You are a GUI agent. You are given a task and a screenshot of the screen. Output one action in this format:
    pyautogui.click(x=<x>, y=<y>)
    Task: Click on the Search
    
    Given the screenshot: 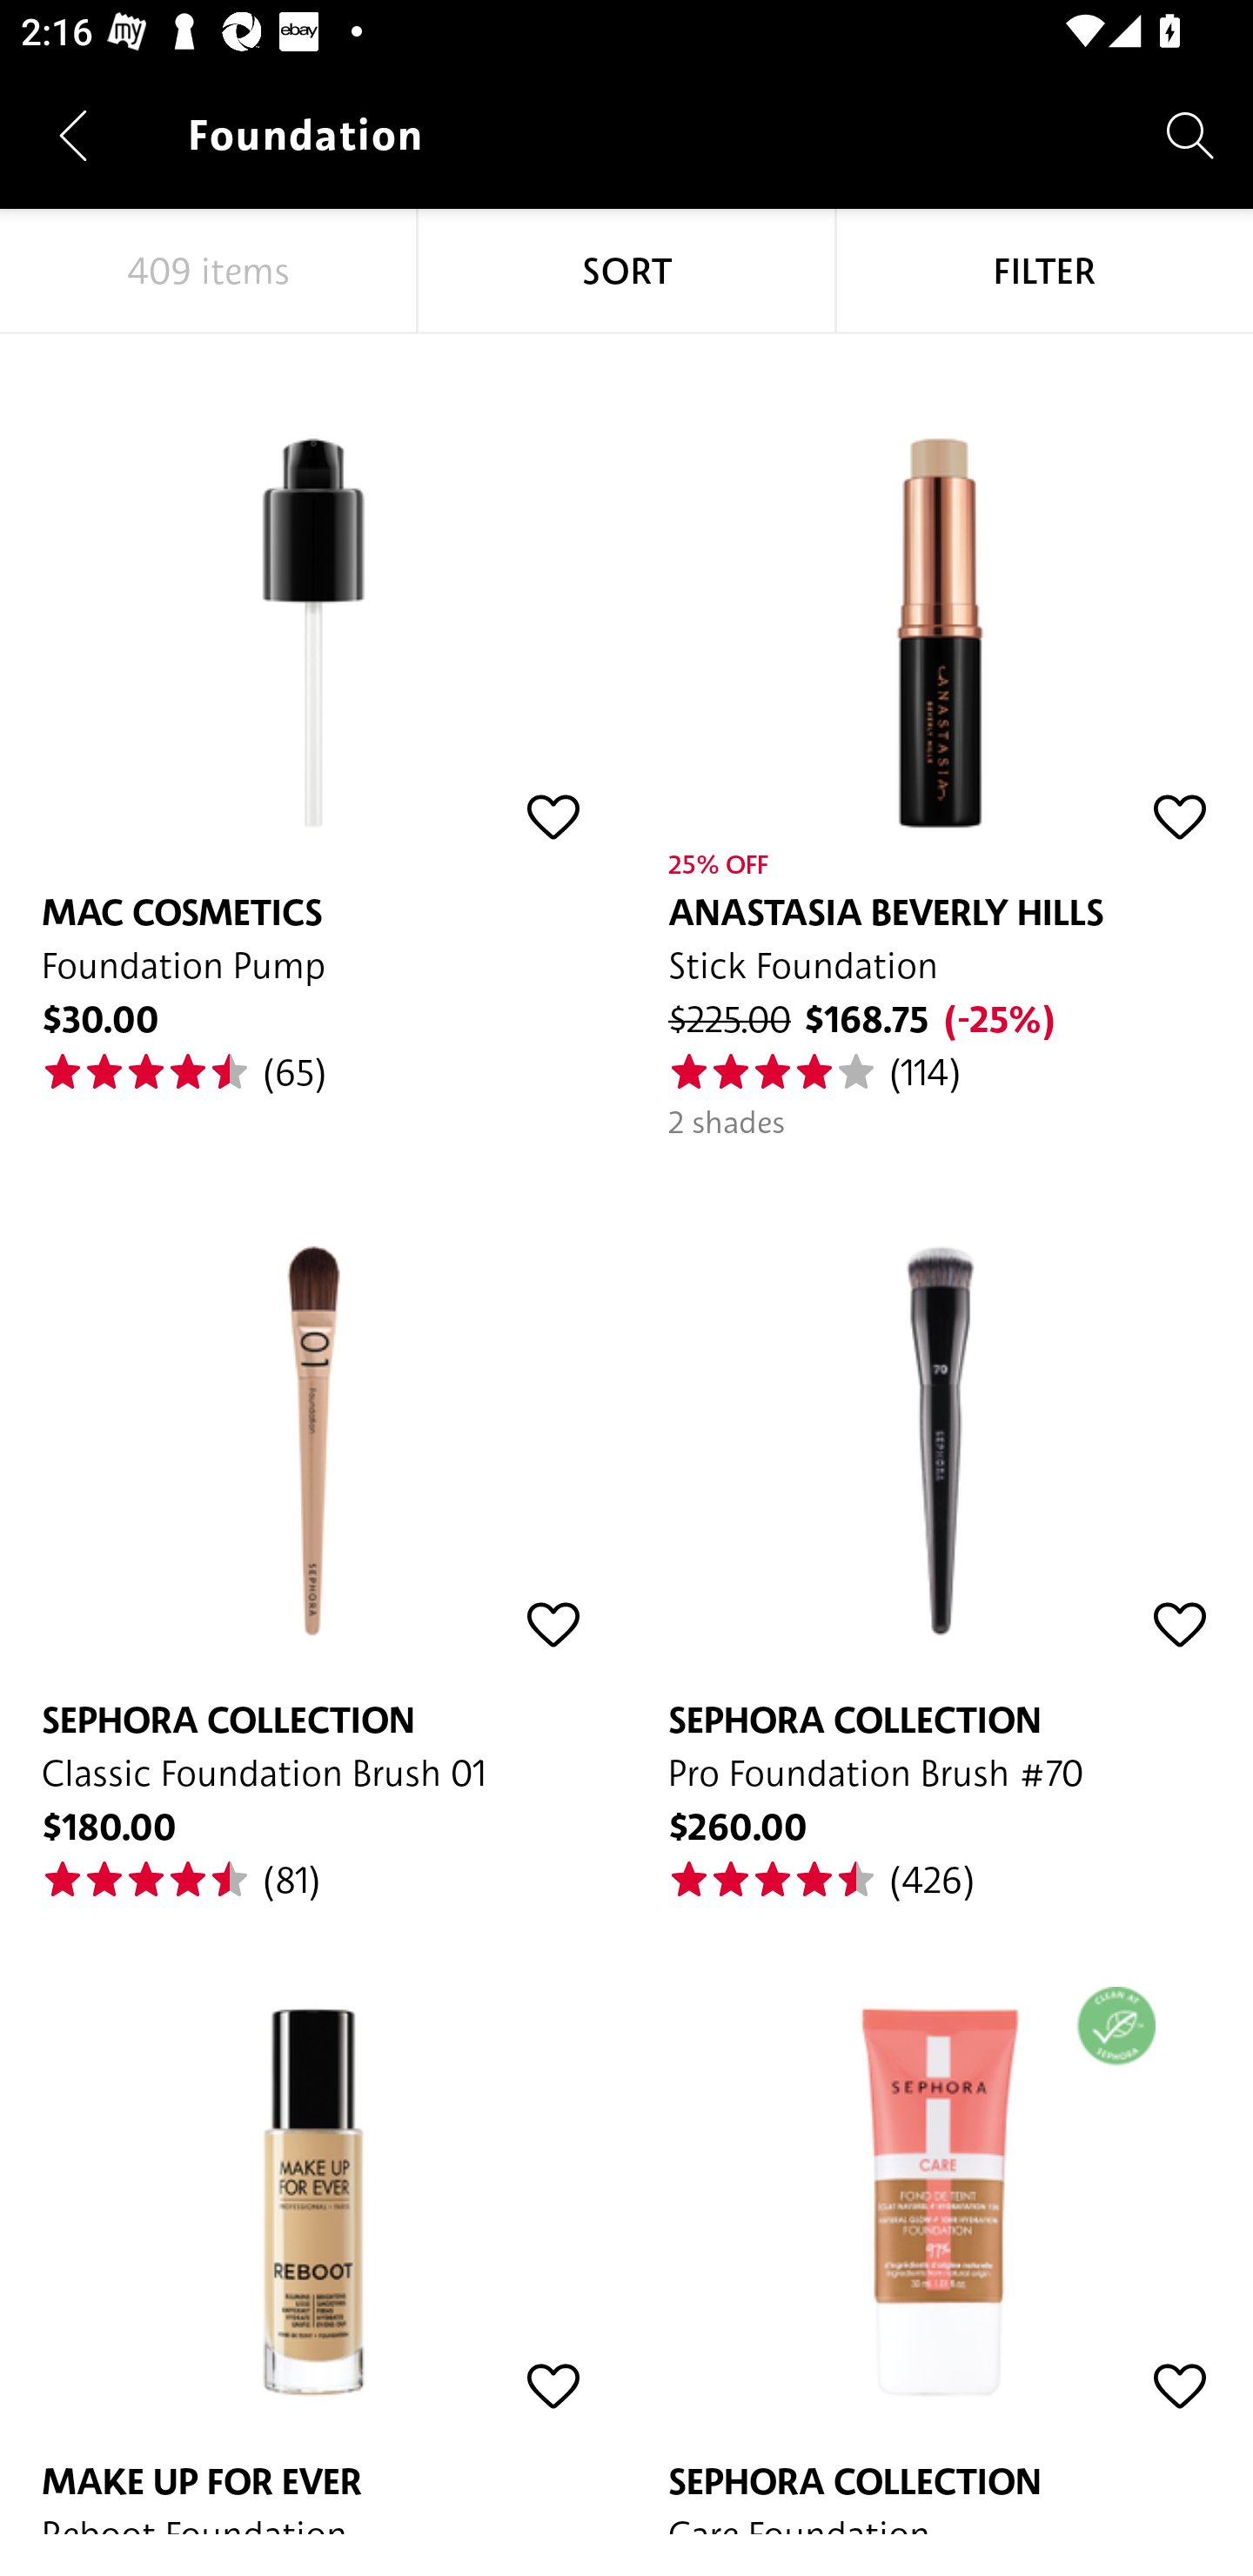 What is the action you would take?
    pyautogui.click(x=1190, y=134)
    